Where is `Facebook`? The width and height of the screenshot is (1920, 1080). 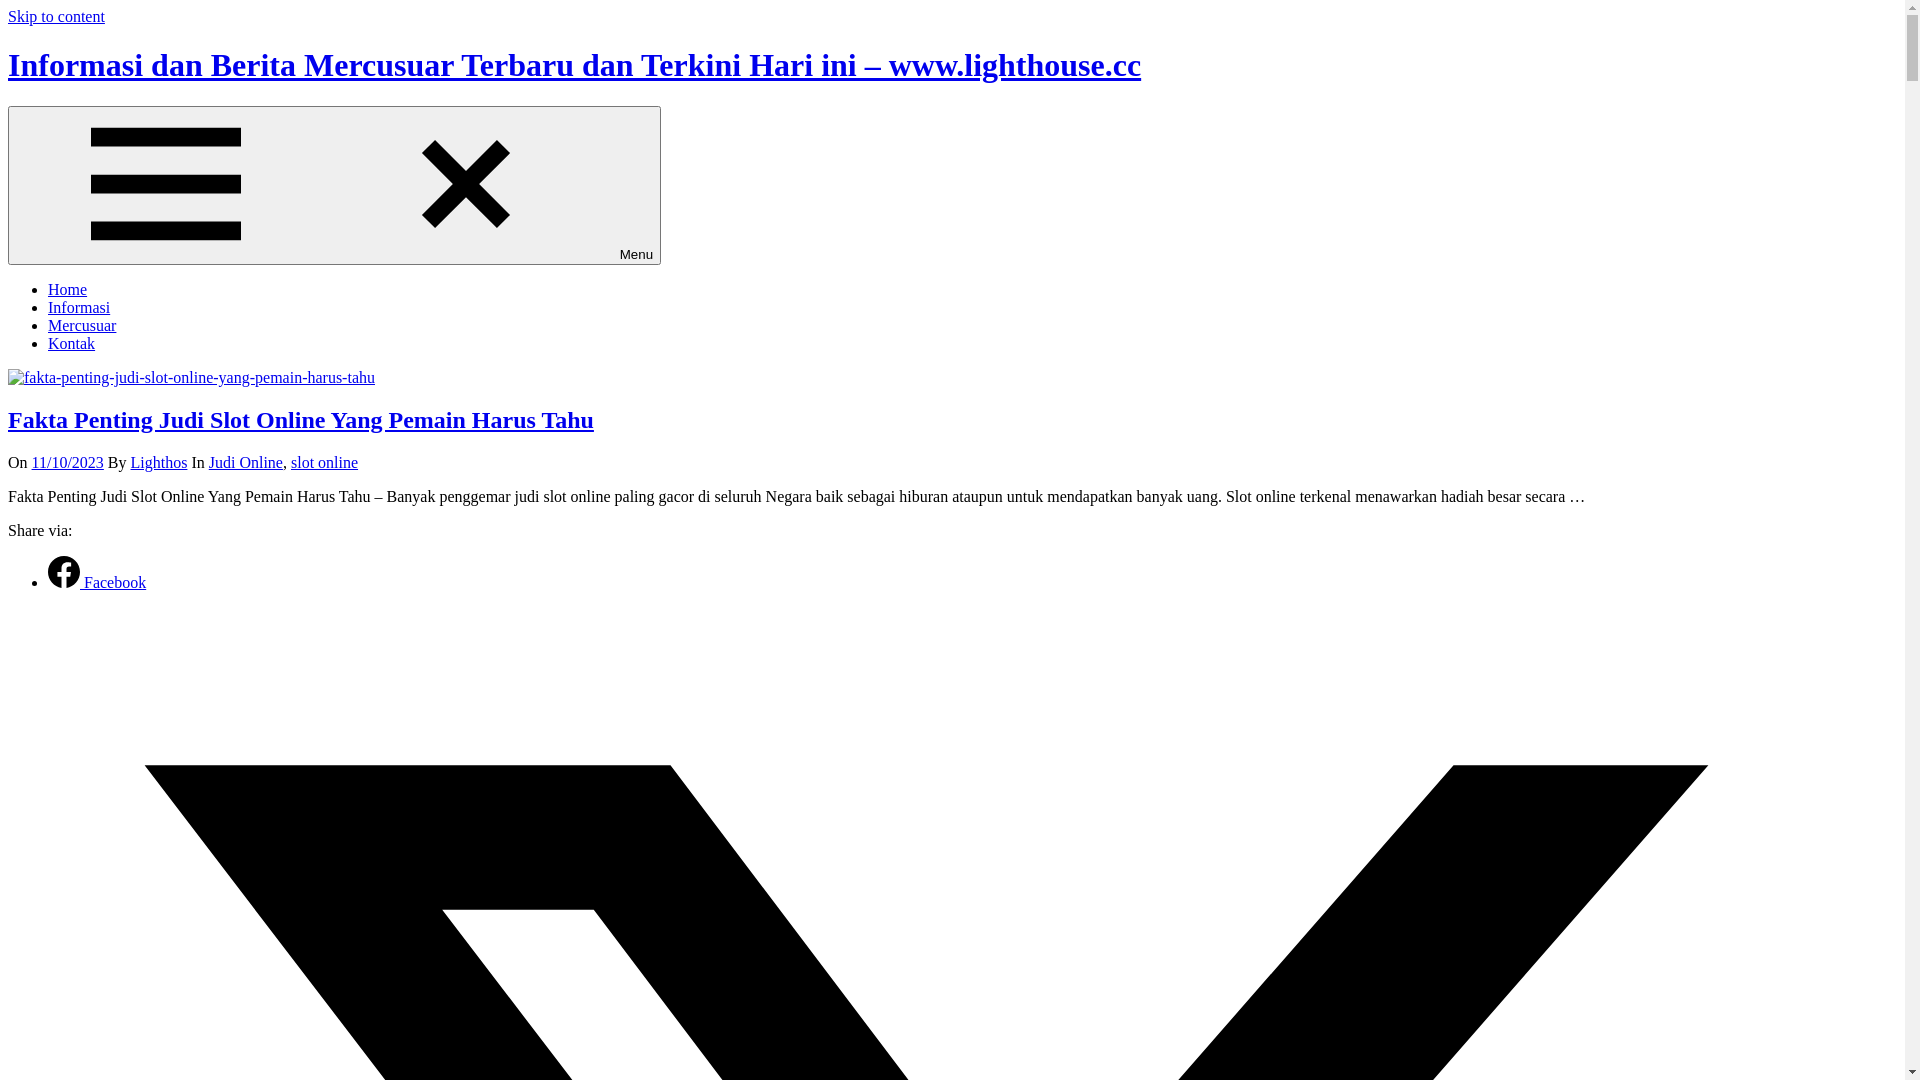
Facebook is located at coordinates (97, 582).